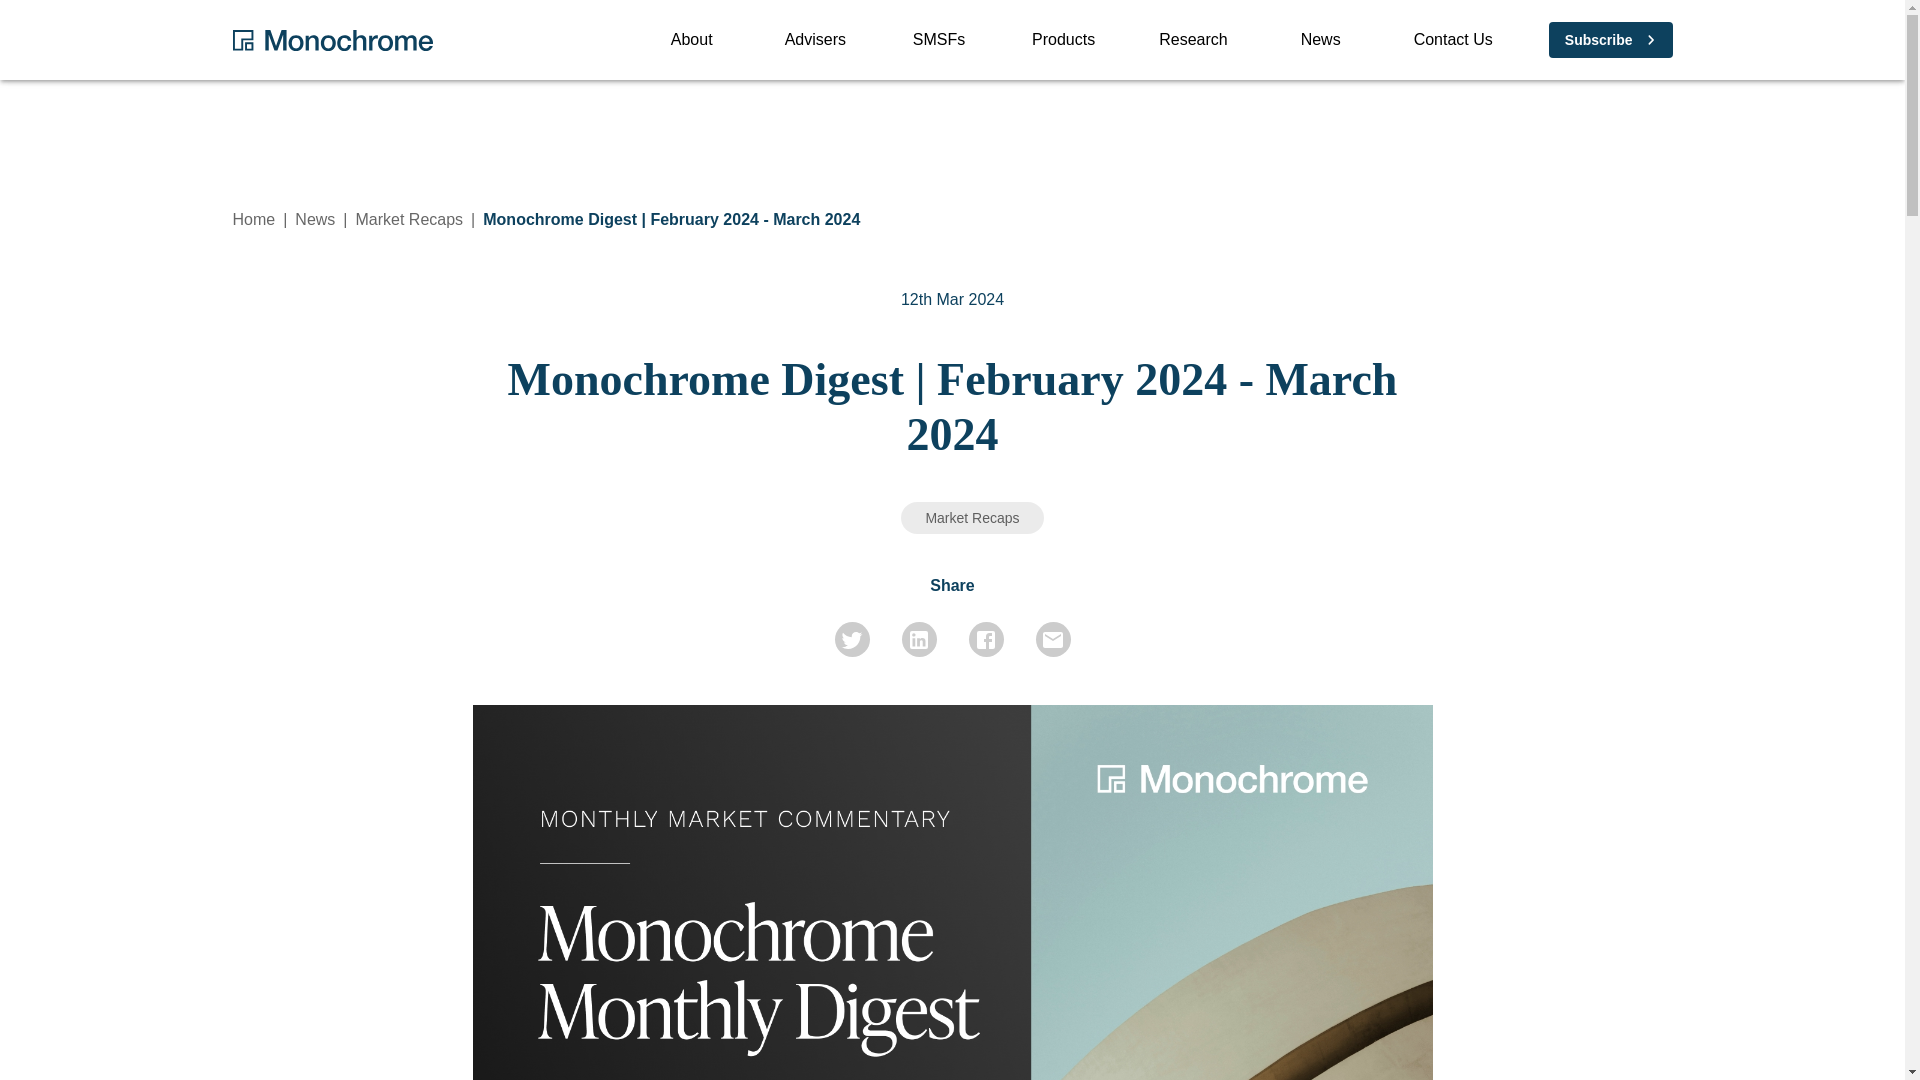 The height and width of the screenshot is (1080, 1920). I want to click on Market Recaps, so click(816, 40).